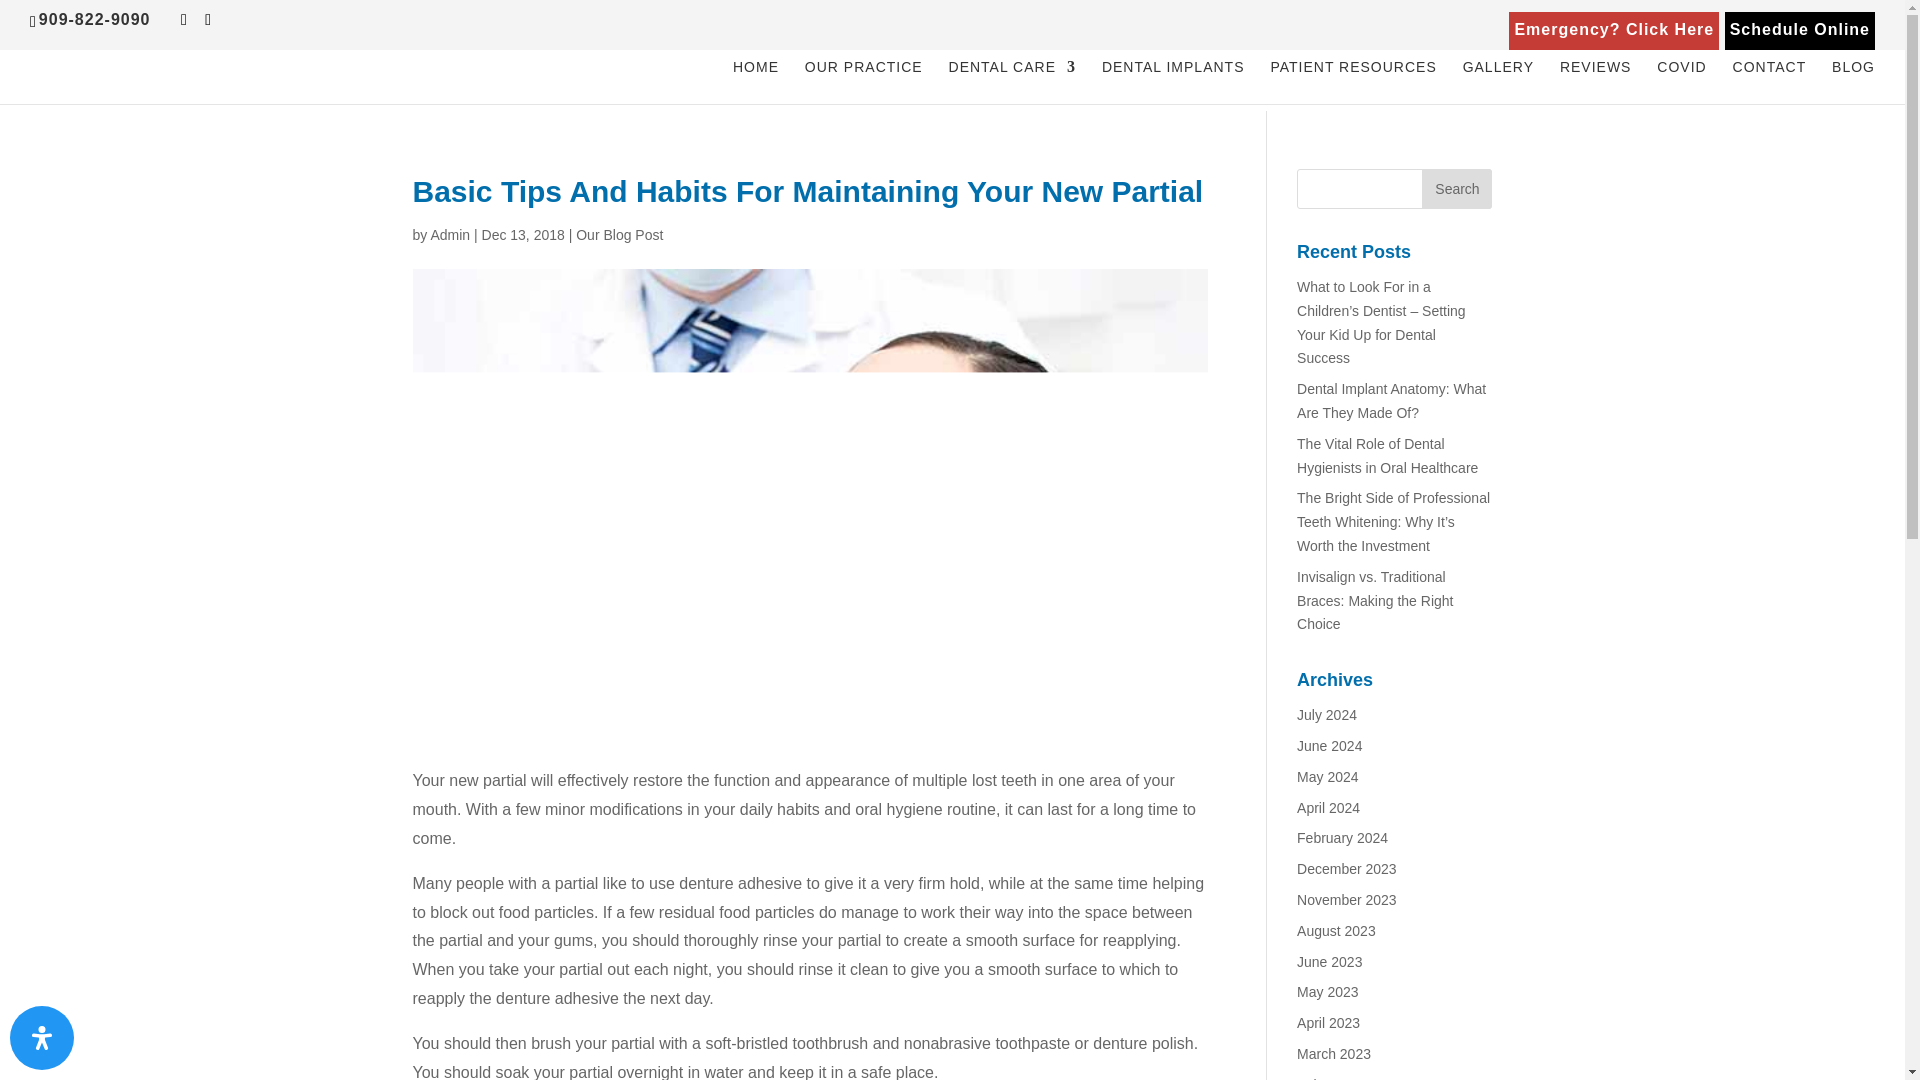 The height and width of the screenshot is (1080, 1920). What do you see at coordinates (1012, 82) in the screenshot?
I see `DENTAL CARE` at bounding box center [1012, 82].